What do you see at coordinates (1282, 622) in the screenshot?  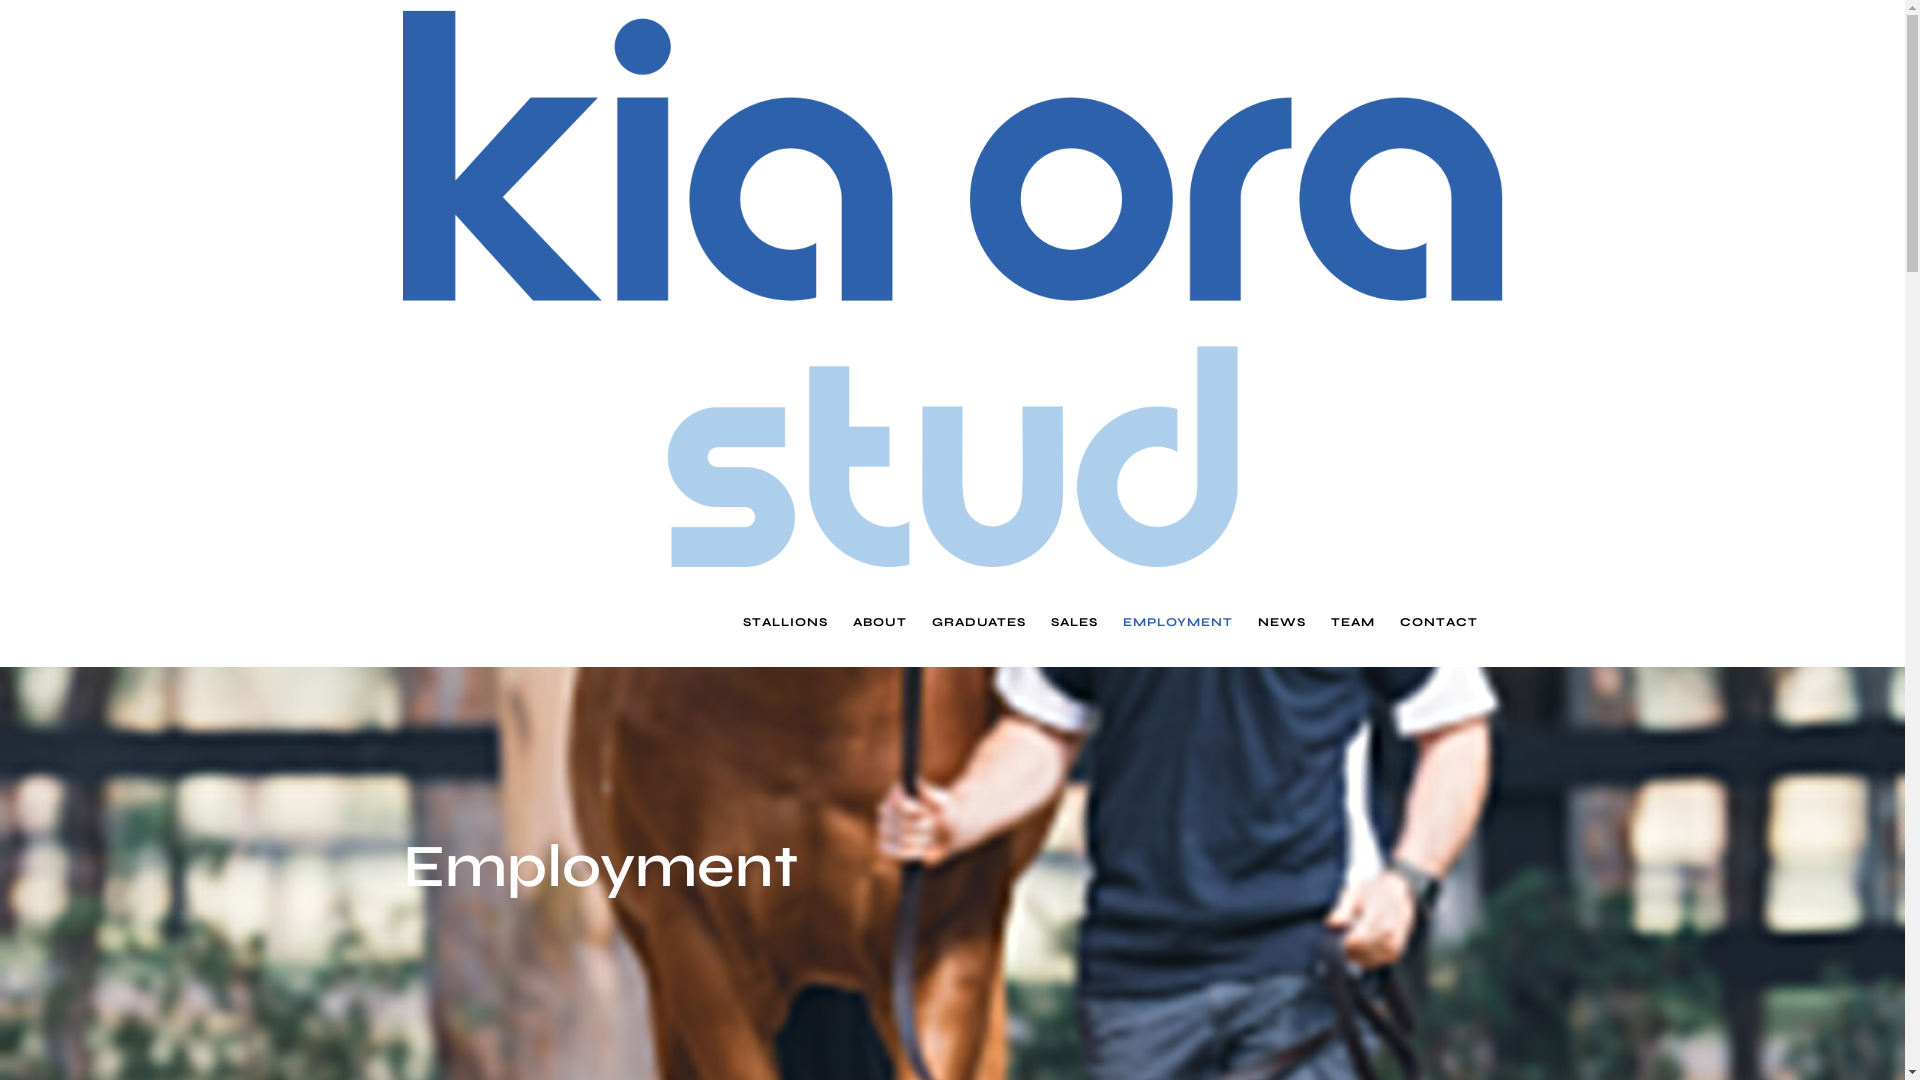 I see `NEWS` at bounding box center [1282, 622].